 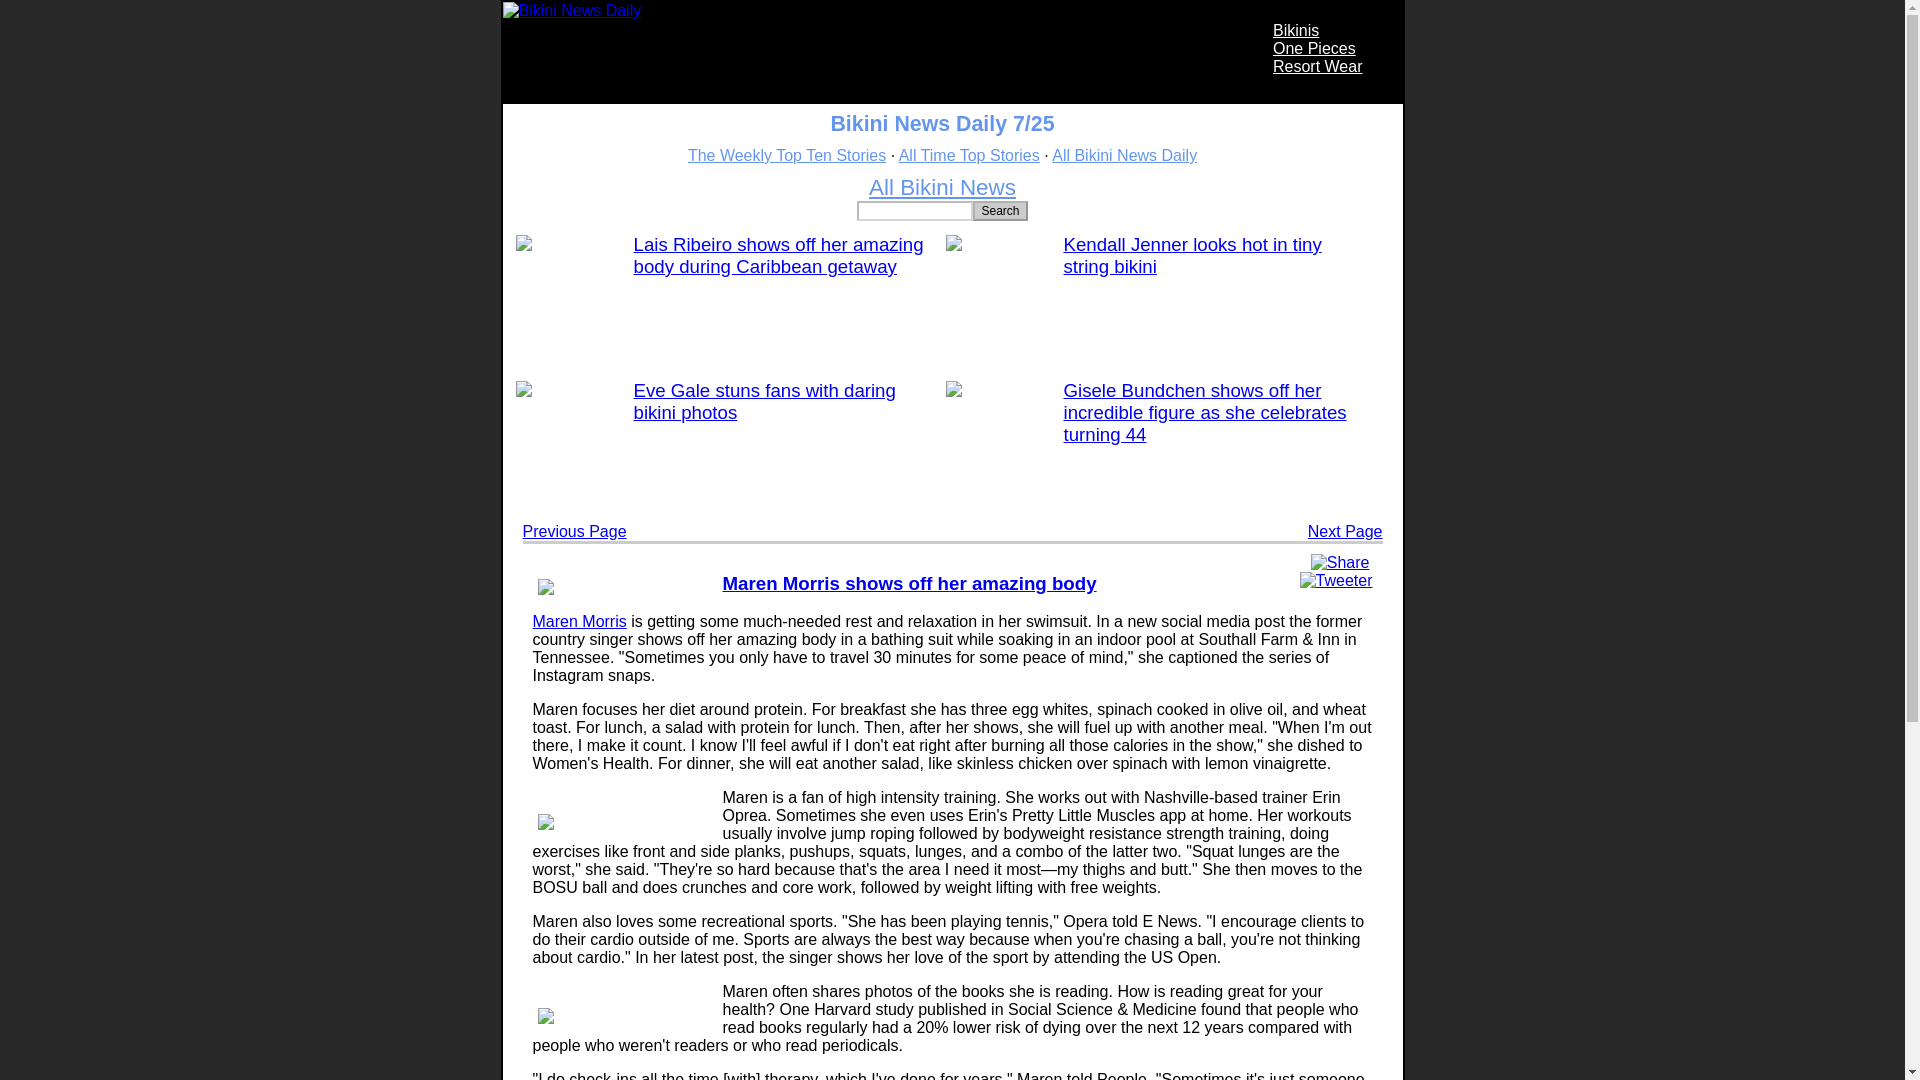 I want to click on All Bikini News Daily, so click(x=1124, y=155).